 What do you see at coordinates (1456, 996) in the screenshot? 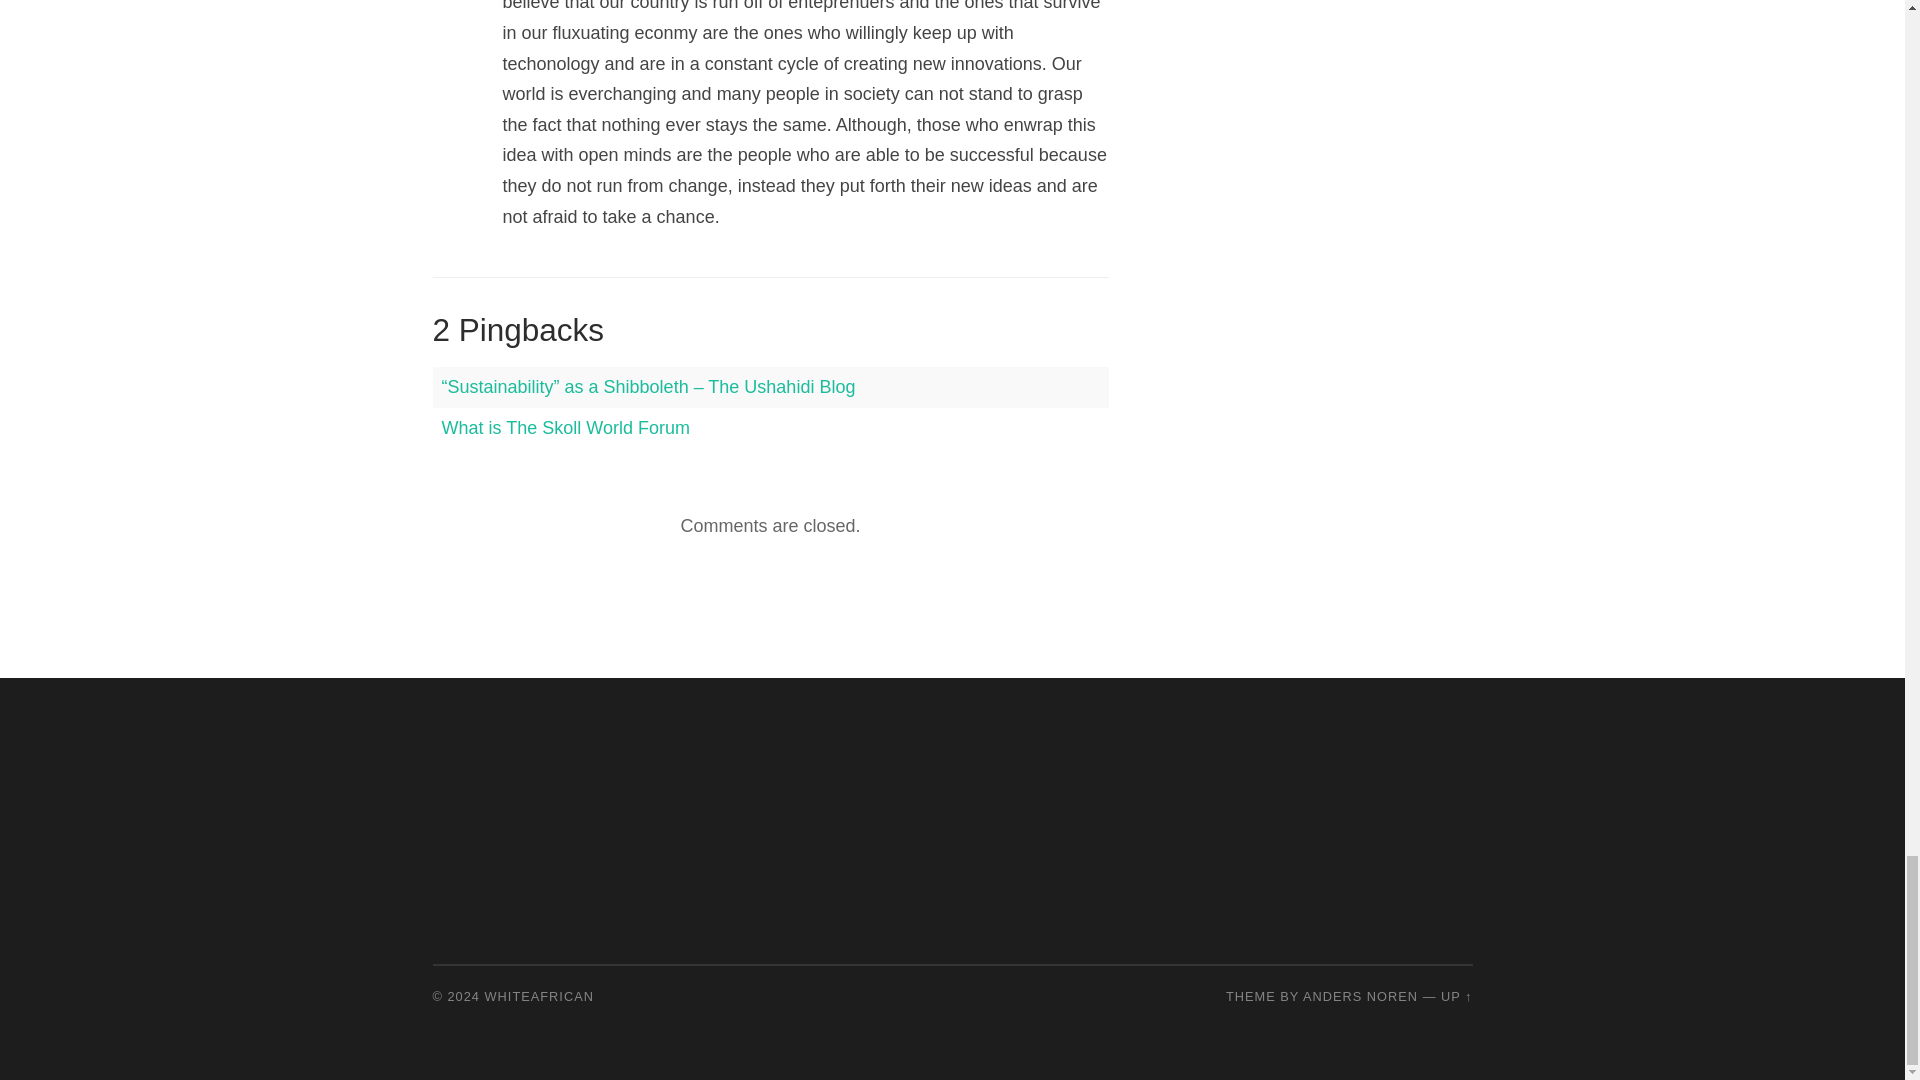
I see `To the top` at bounding box center [1456, 996].